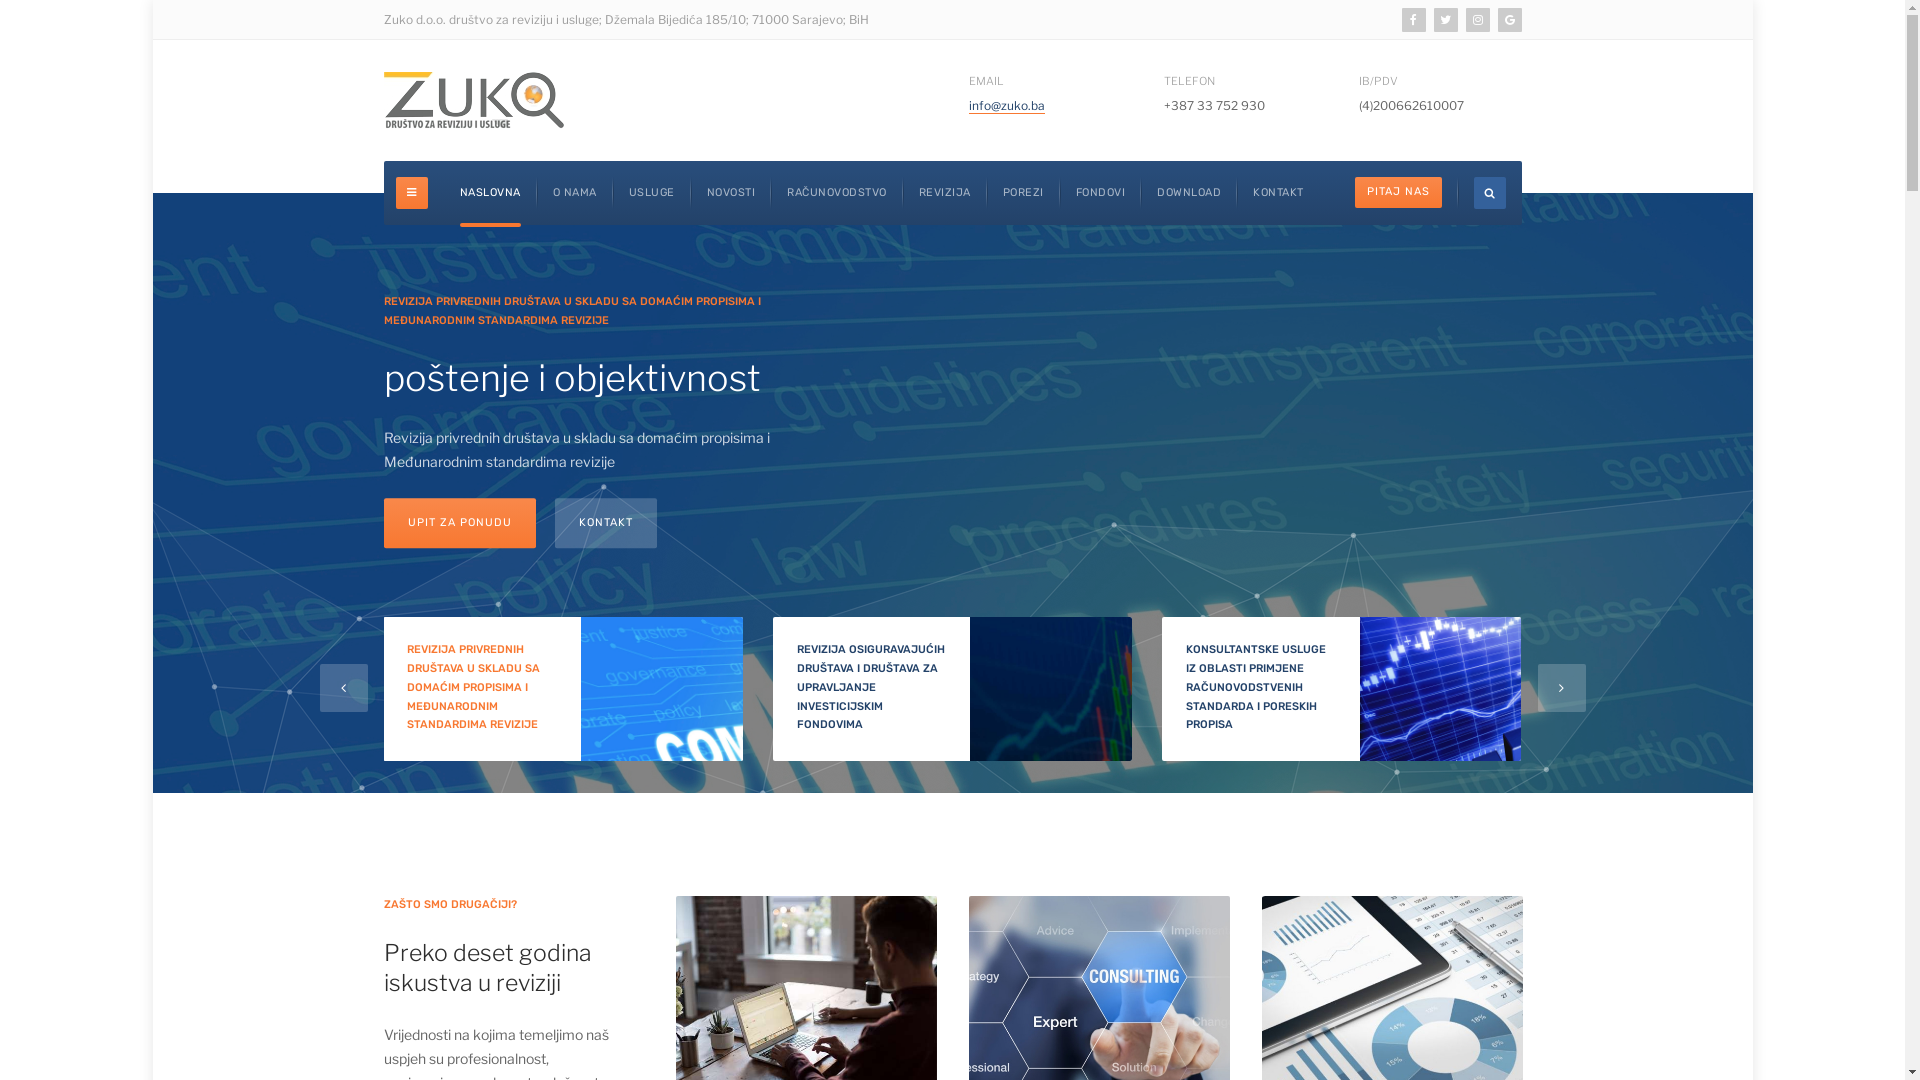  I want to click on KONTAKT, so click(613, 524).